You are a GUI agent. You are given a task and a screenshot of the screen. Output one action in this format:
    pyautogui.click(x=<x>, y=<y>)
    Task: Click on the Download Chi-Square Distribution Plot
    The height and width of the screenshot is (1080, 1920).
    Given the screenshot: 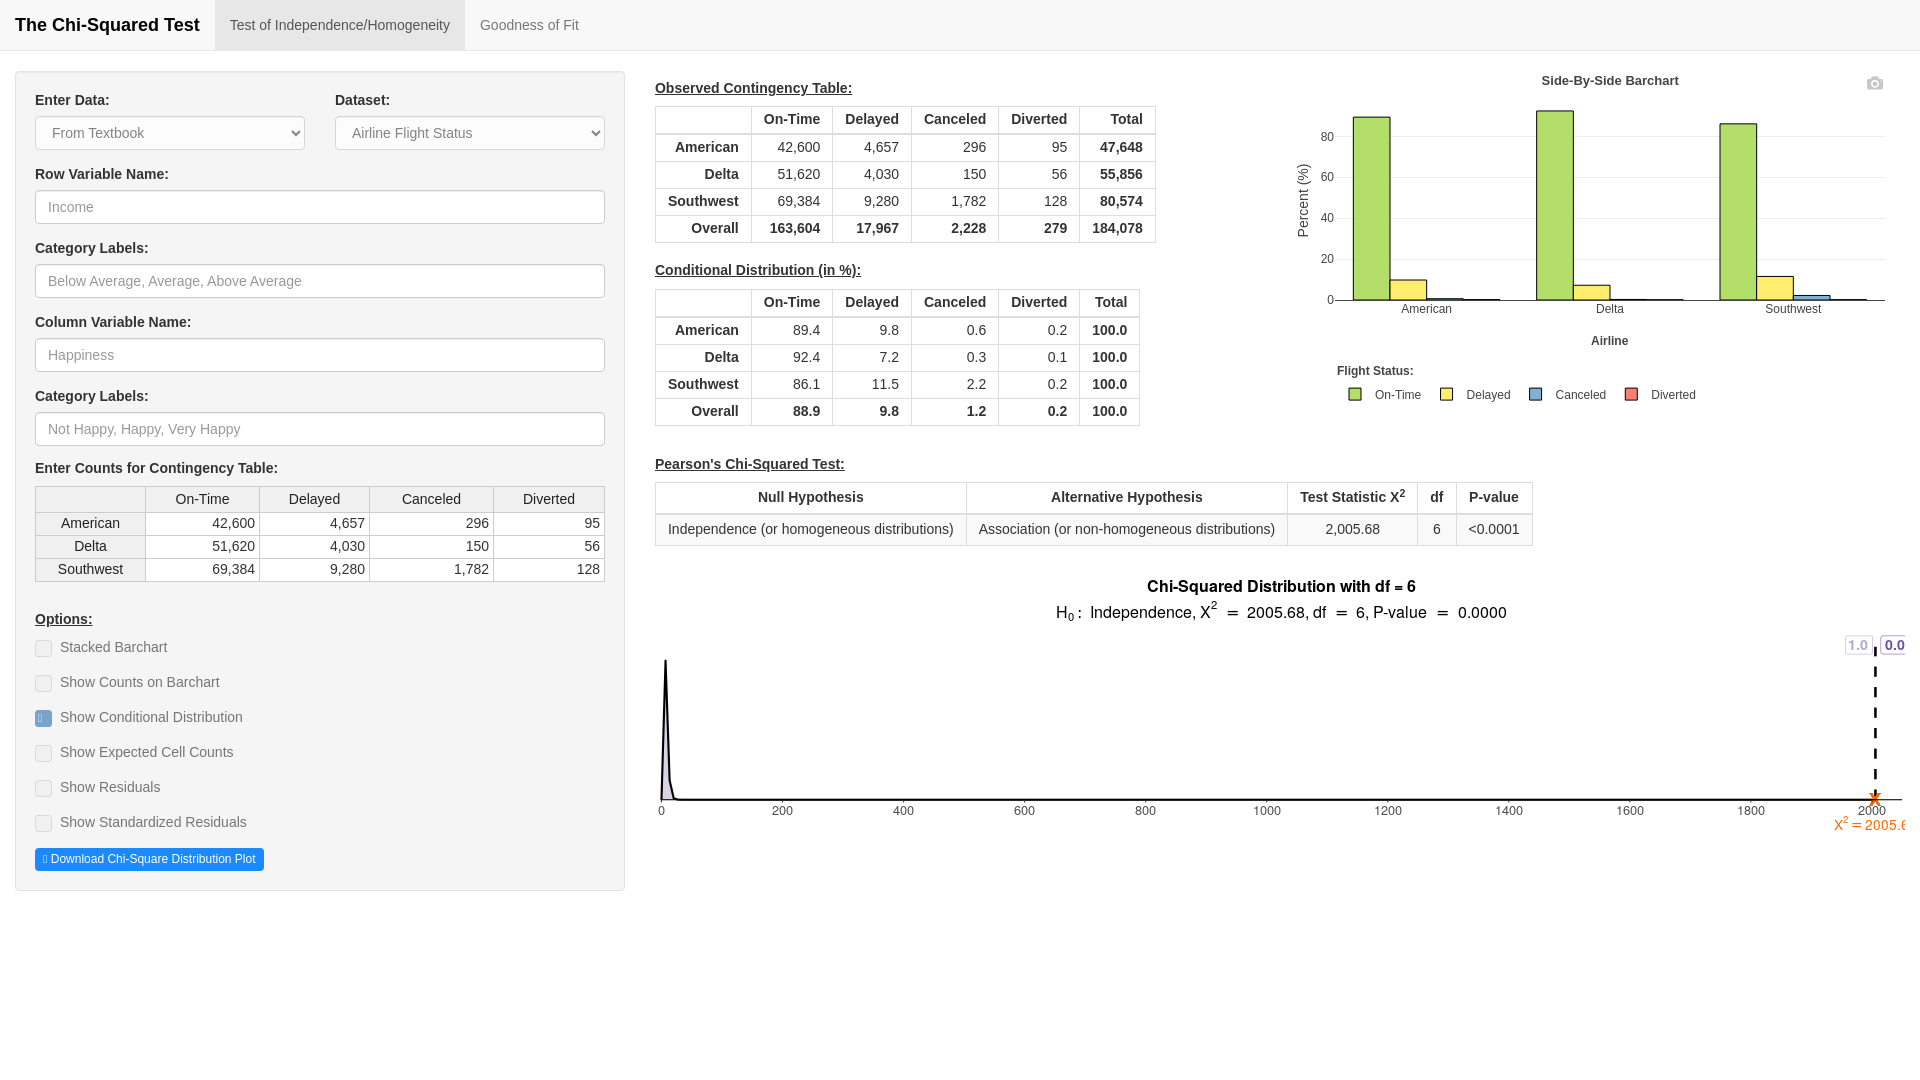 What is the action you would take?
    pyautogui.click(x=149, y=858)
    